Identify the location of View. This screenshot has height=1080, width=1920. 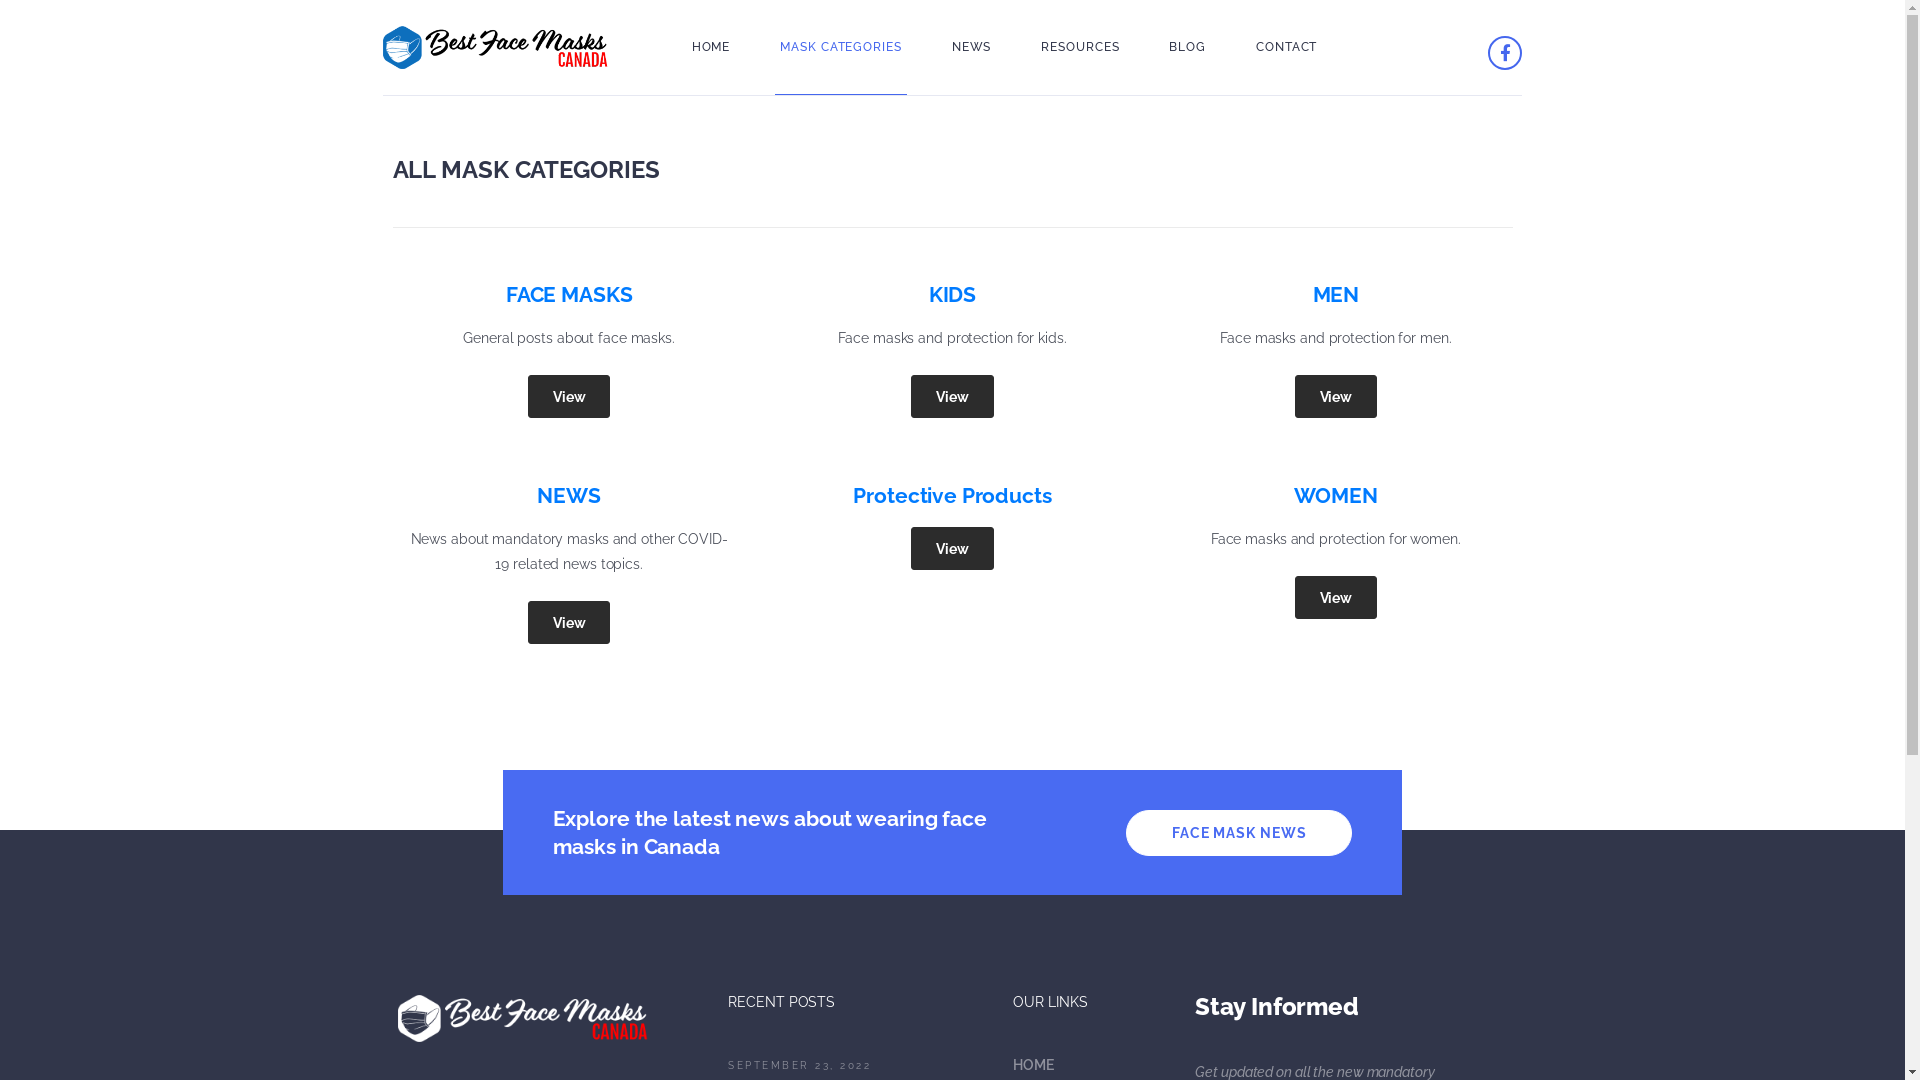
(1336, 598).